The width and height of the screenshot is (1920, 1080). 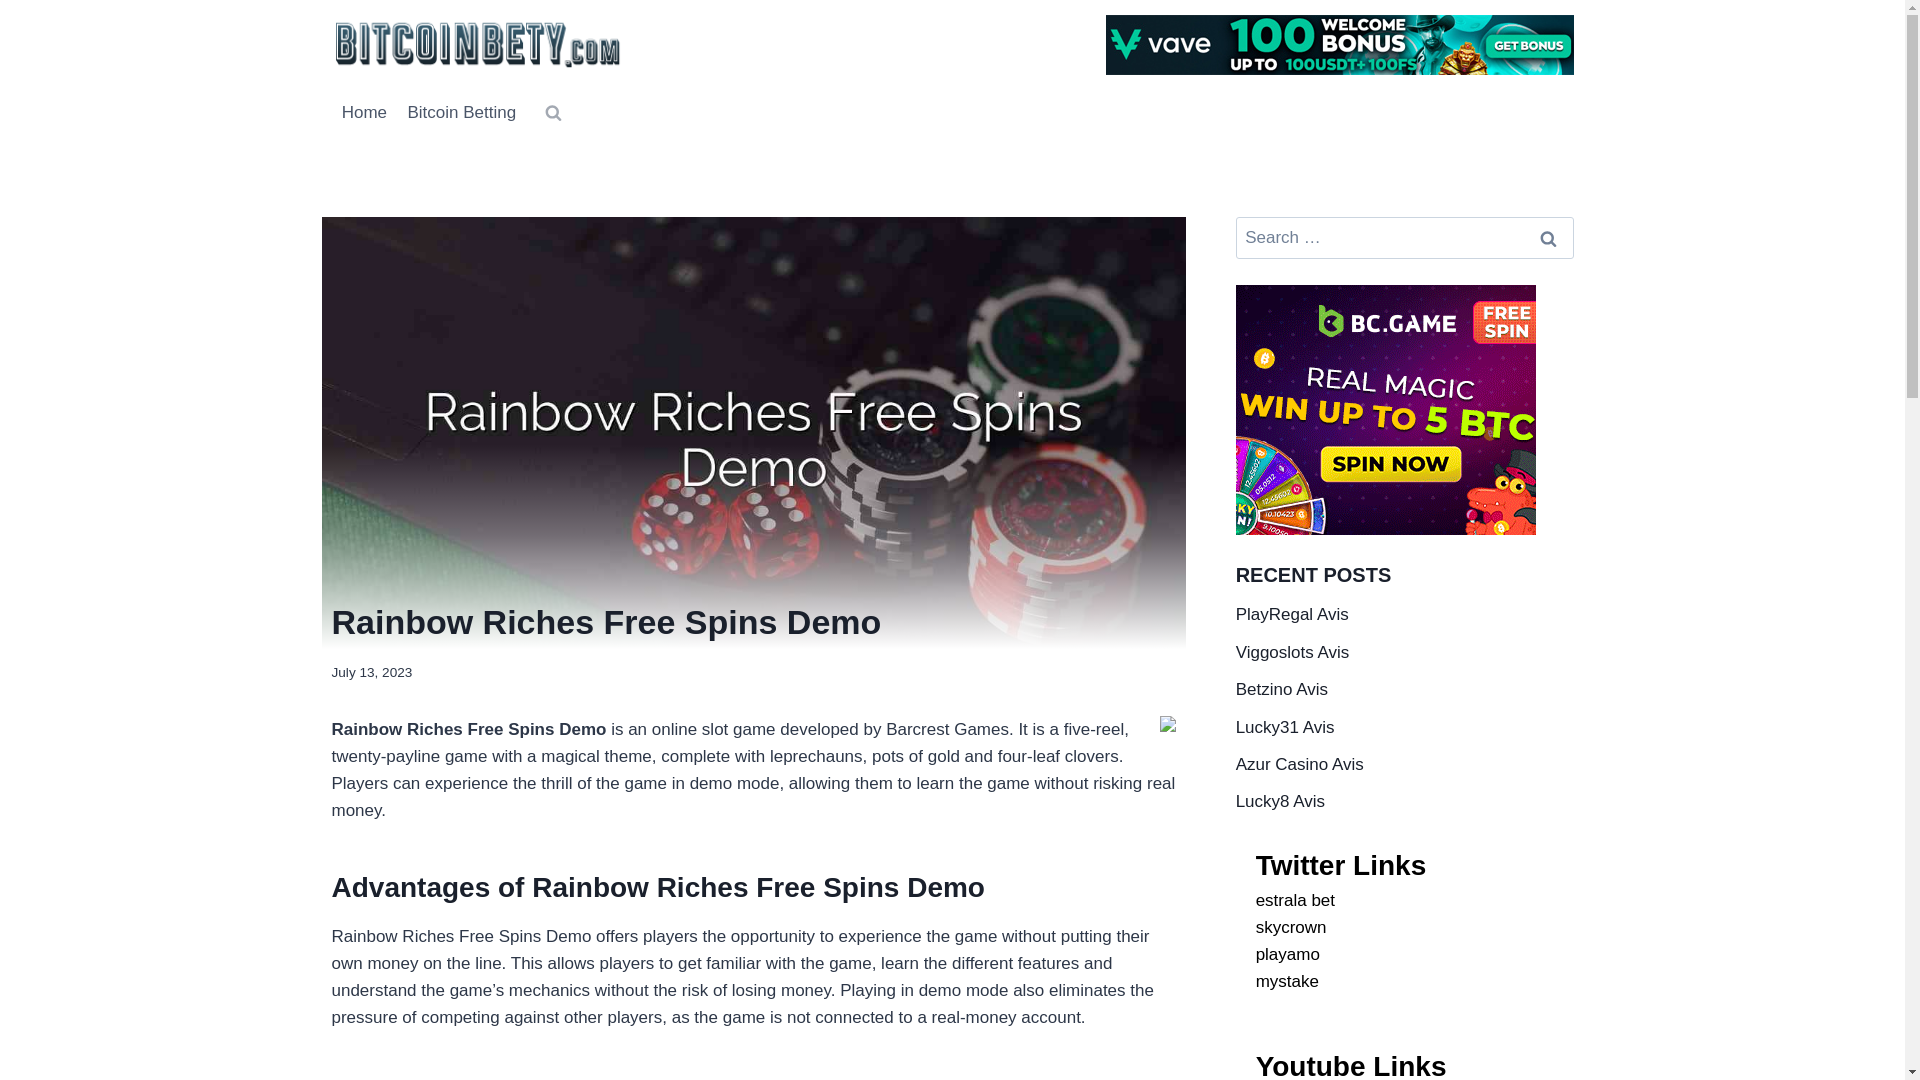 What do you see at coordinates (364, 112) in the screenshot?
I see `Home` at bounding box center [364, 112].